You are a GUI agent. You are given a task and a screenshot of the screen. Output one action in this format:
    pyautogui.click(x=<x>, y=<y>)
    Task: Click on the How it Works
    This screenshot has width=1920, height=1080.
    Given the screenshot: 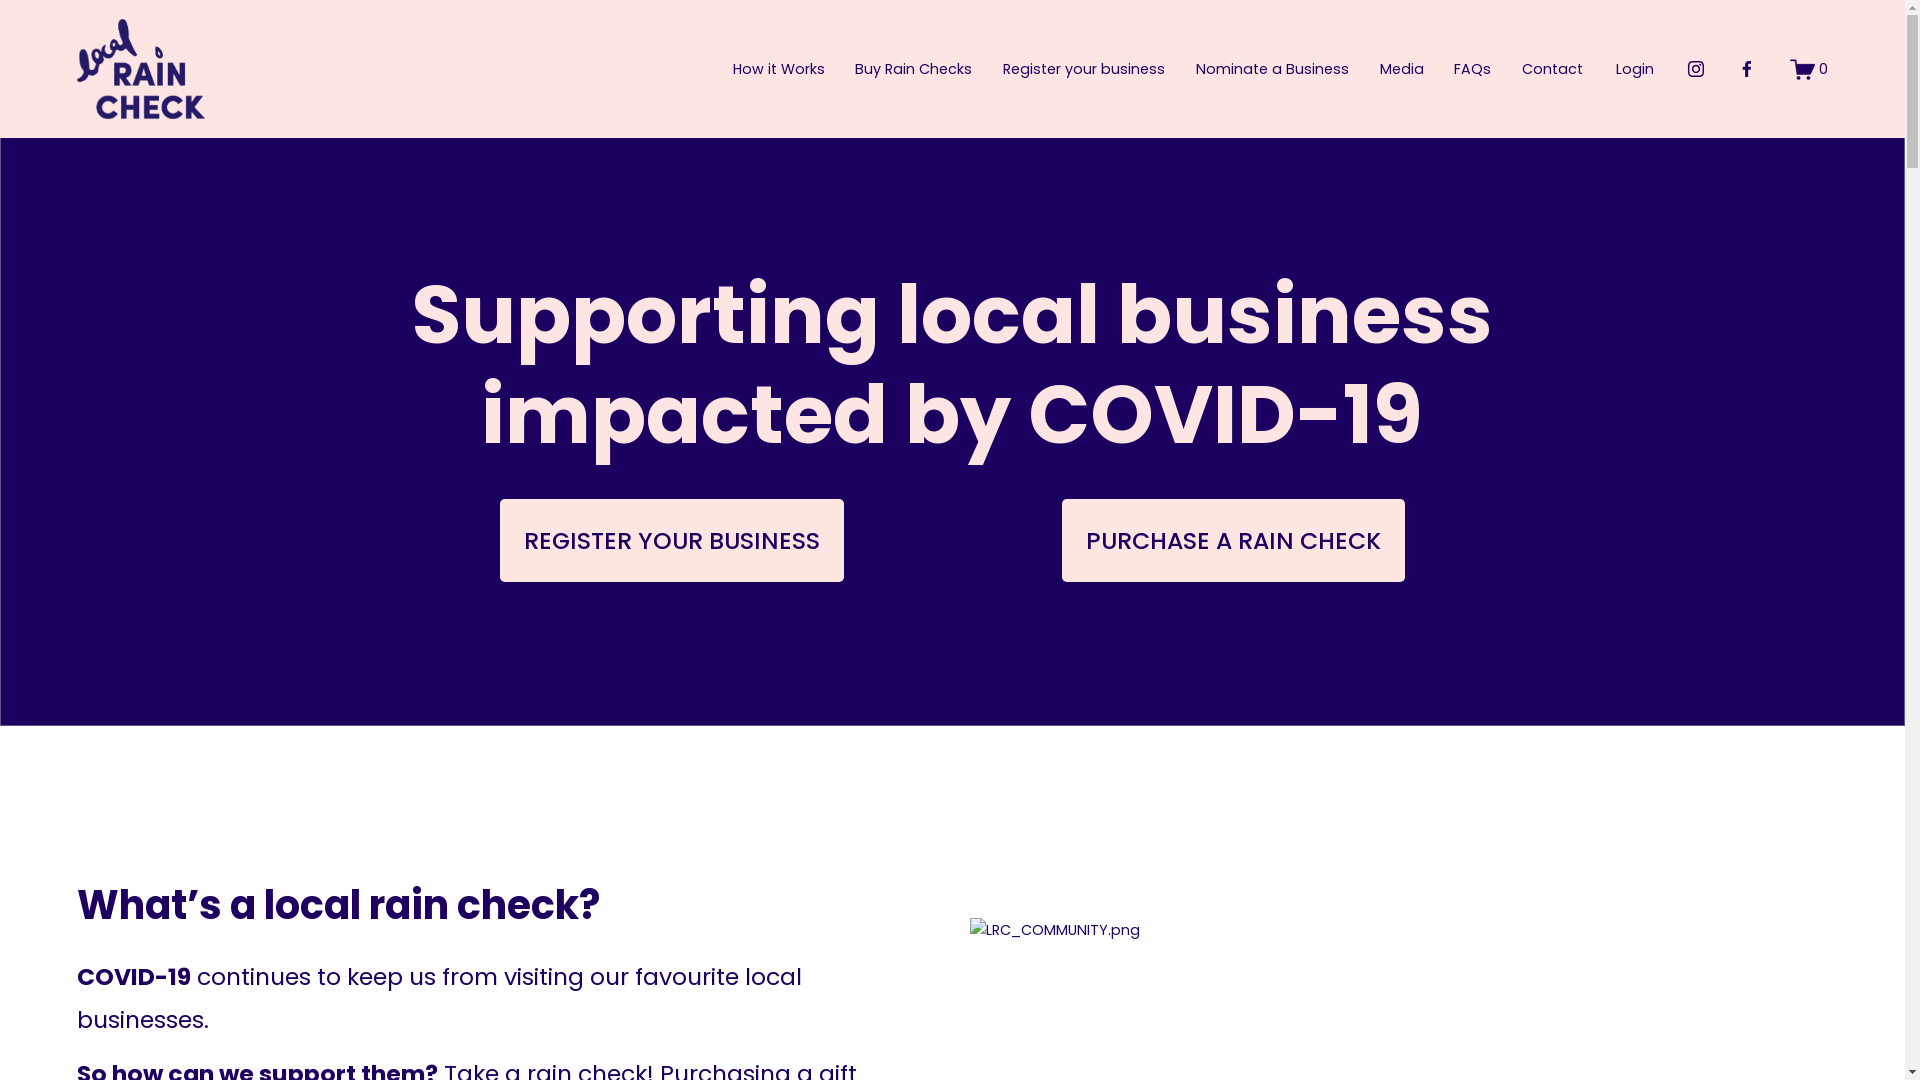 What is the action you would take?
    pyautogui.click(x=779, y=70)
    